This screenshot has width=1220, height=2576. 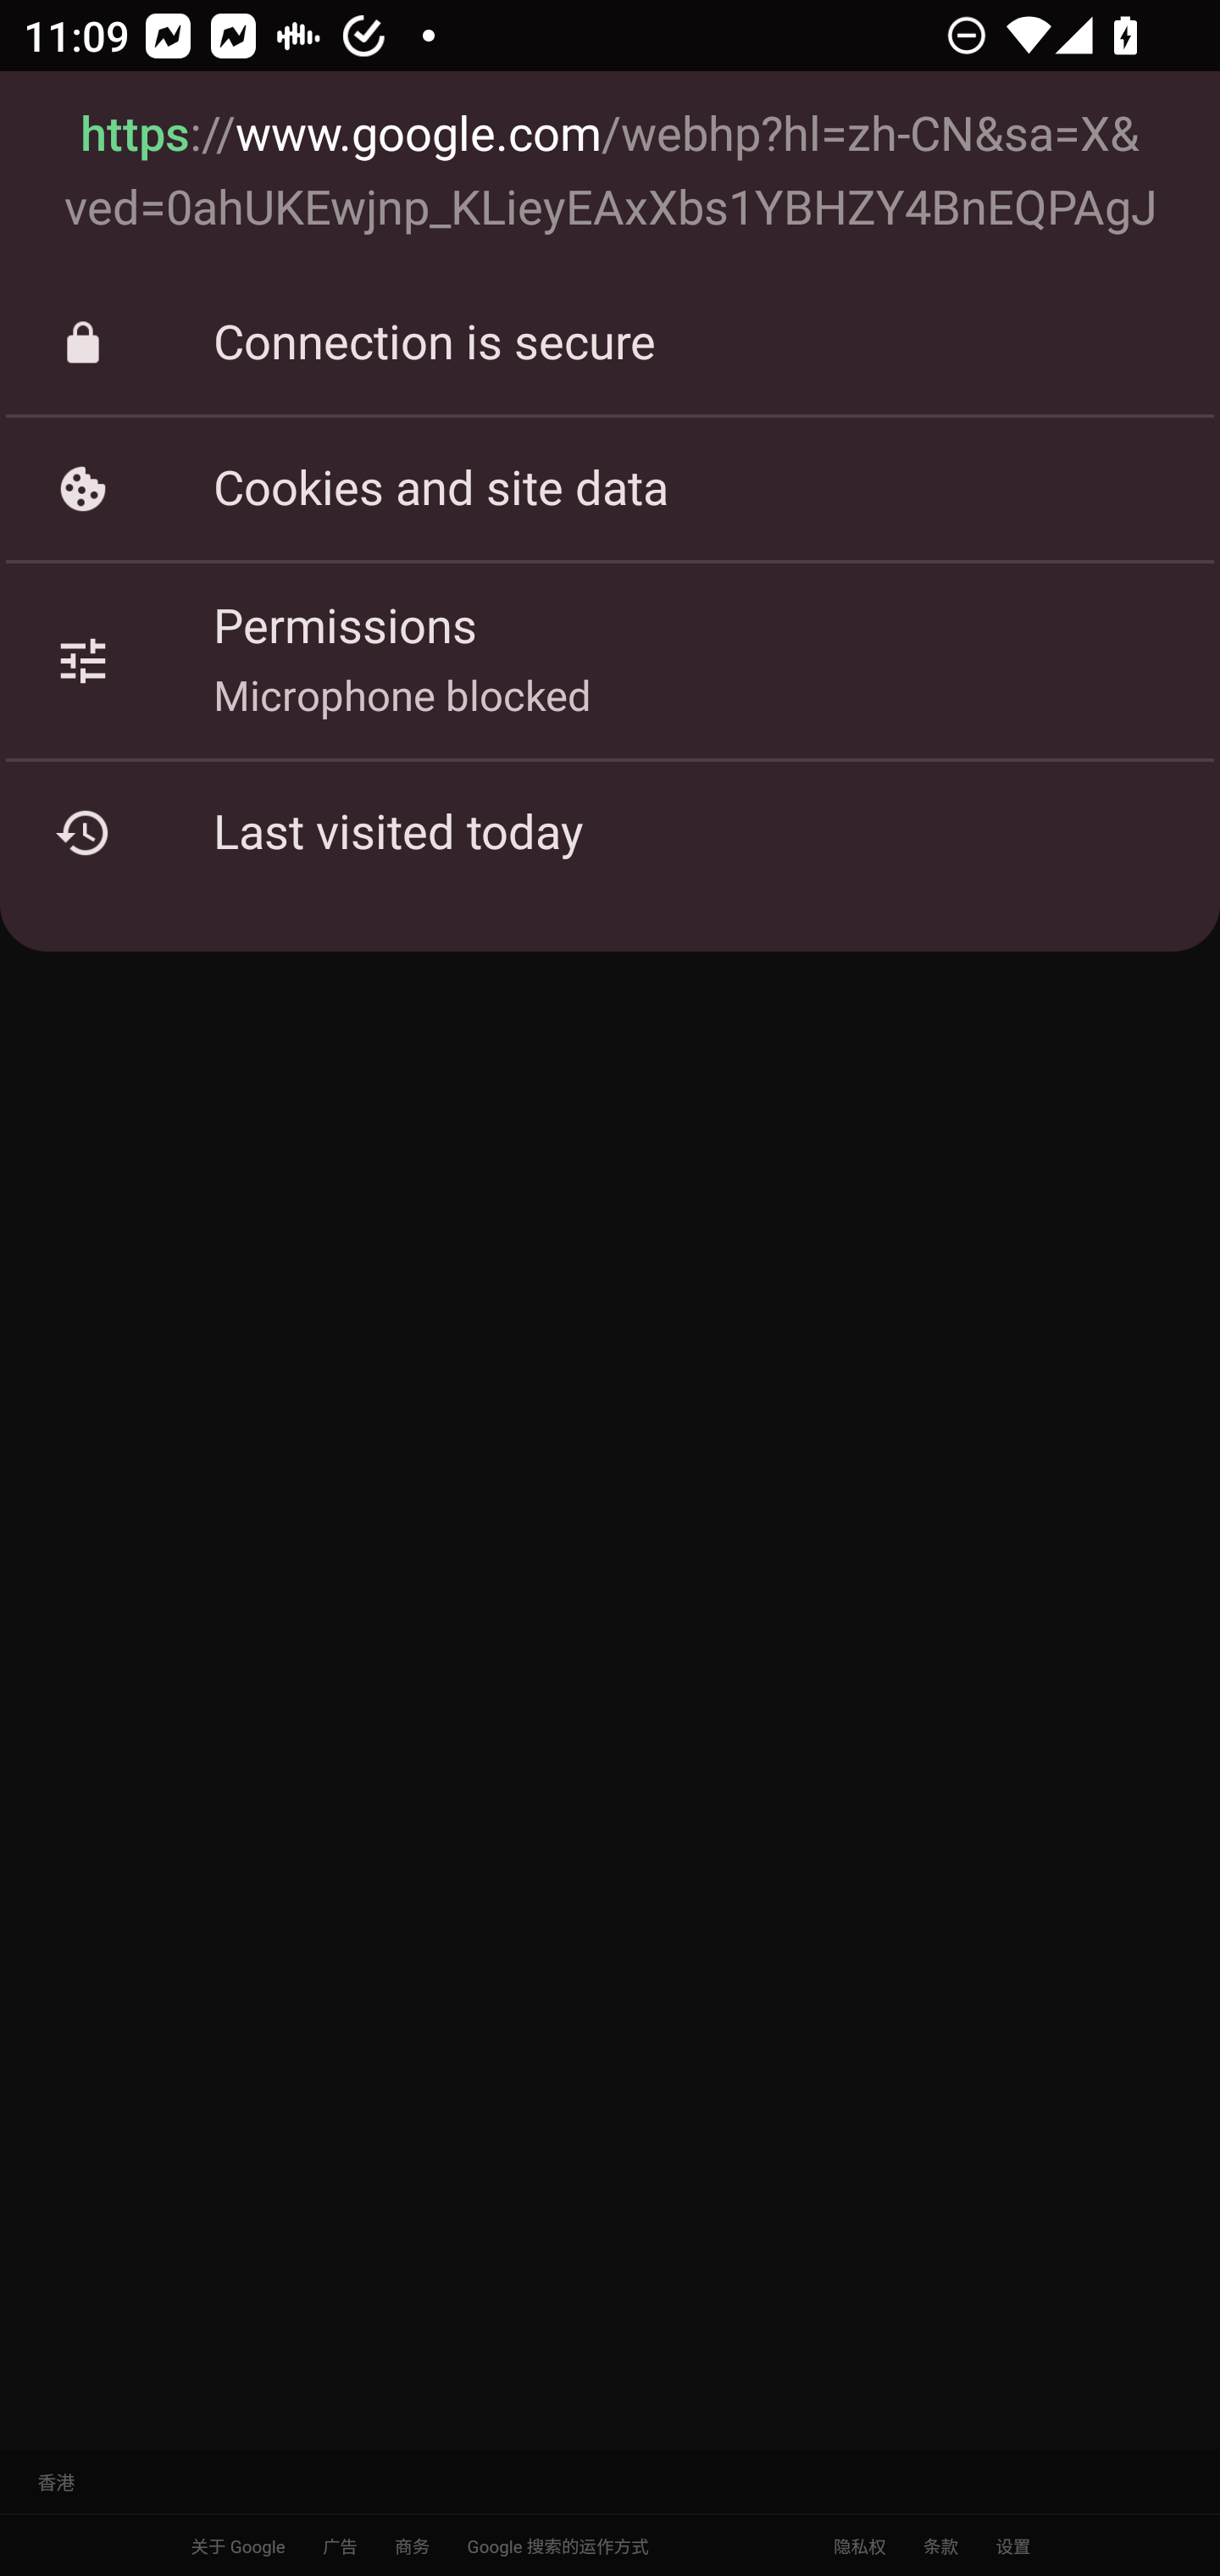 What do you see at coordinates (610, 488) in the screenshot?
I see `Cookies and site data` at bounding box center [610, 488].